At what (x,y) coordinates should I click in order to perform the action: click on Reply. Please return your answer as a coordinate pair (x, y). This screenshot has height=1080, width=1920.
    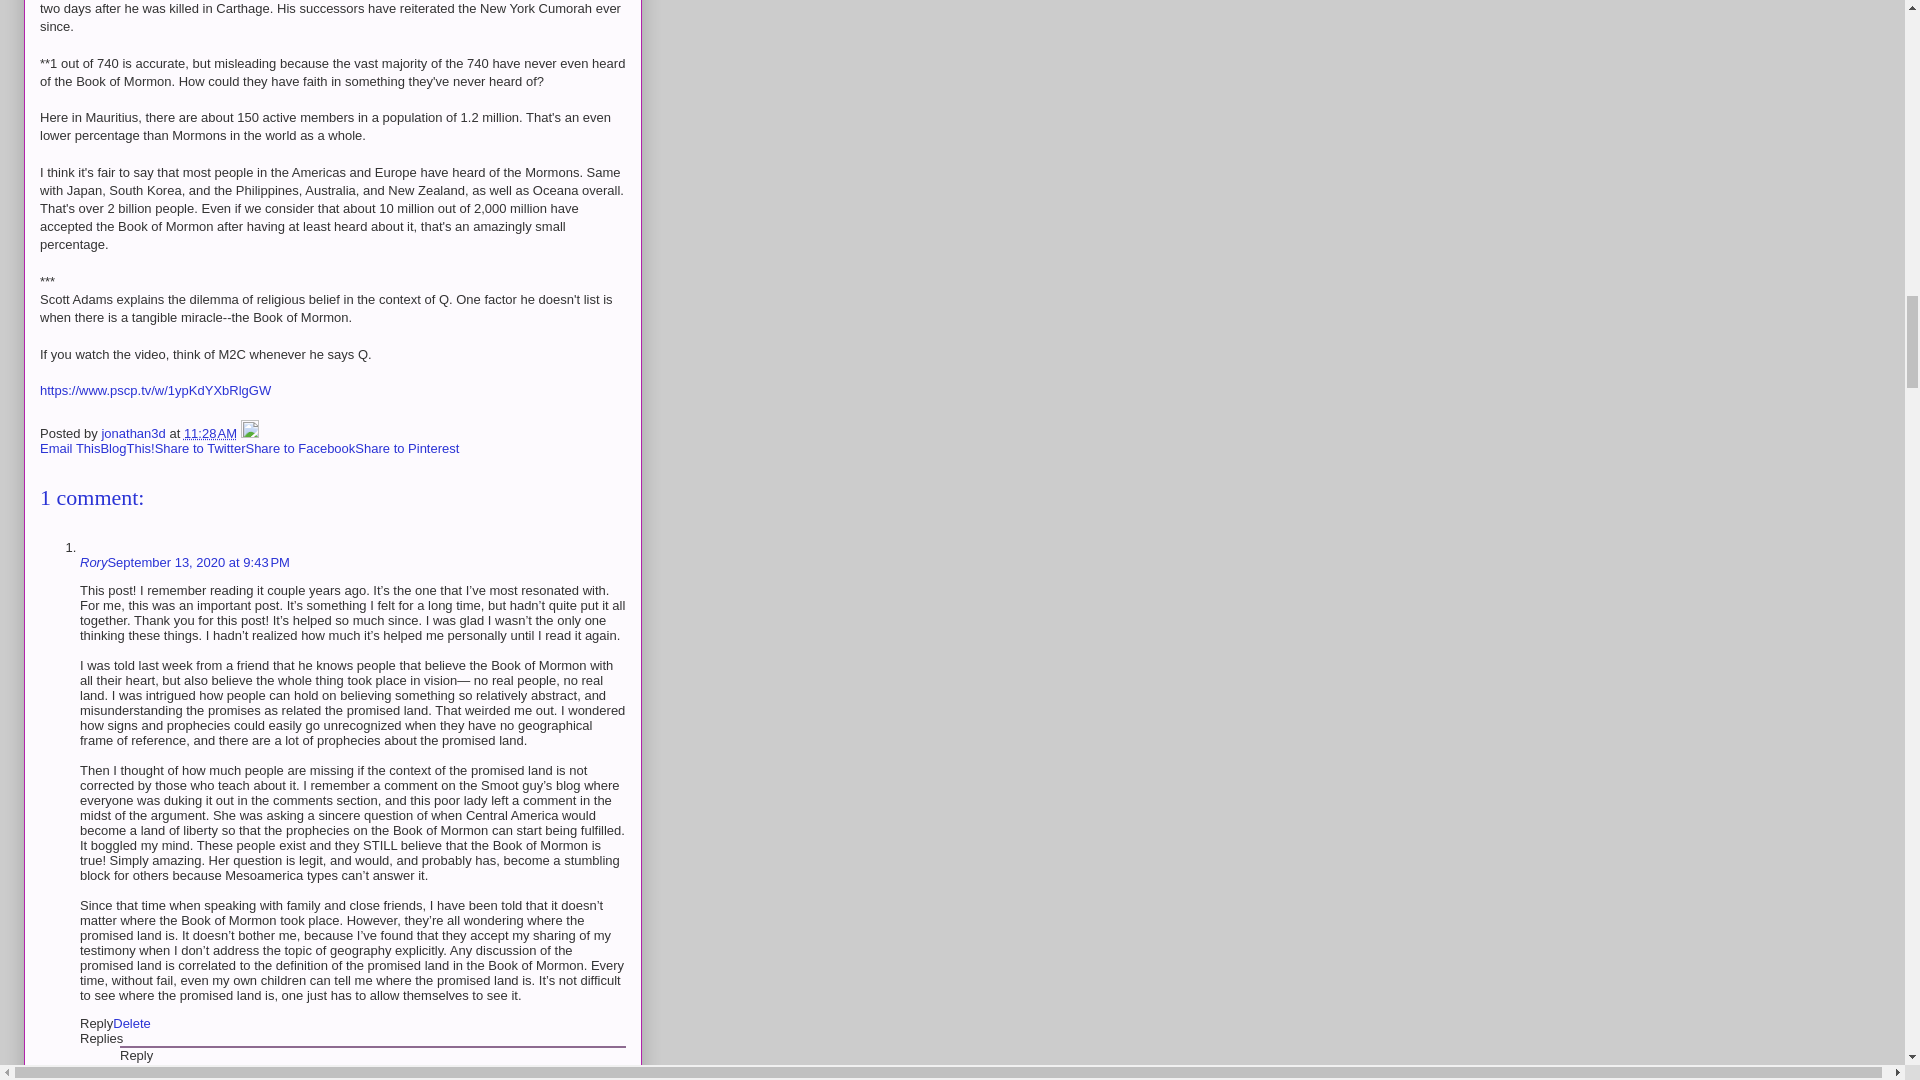
    Looking at the image, I should click on (96, 1024).